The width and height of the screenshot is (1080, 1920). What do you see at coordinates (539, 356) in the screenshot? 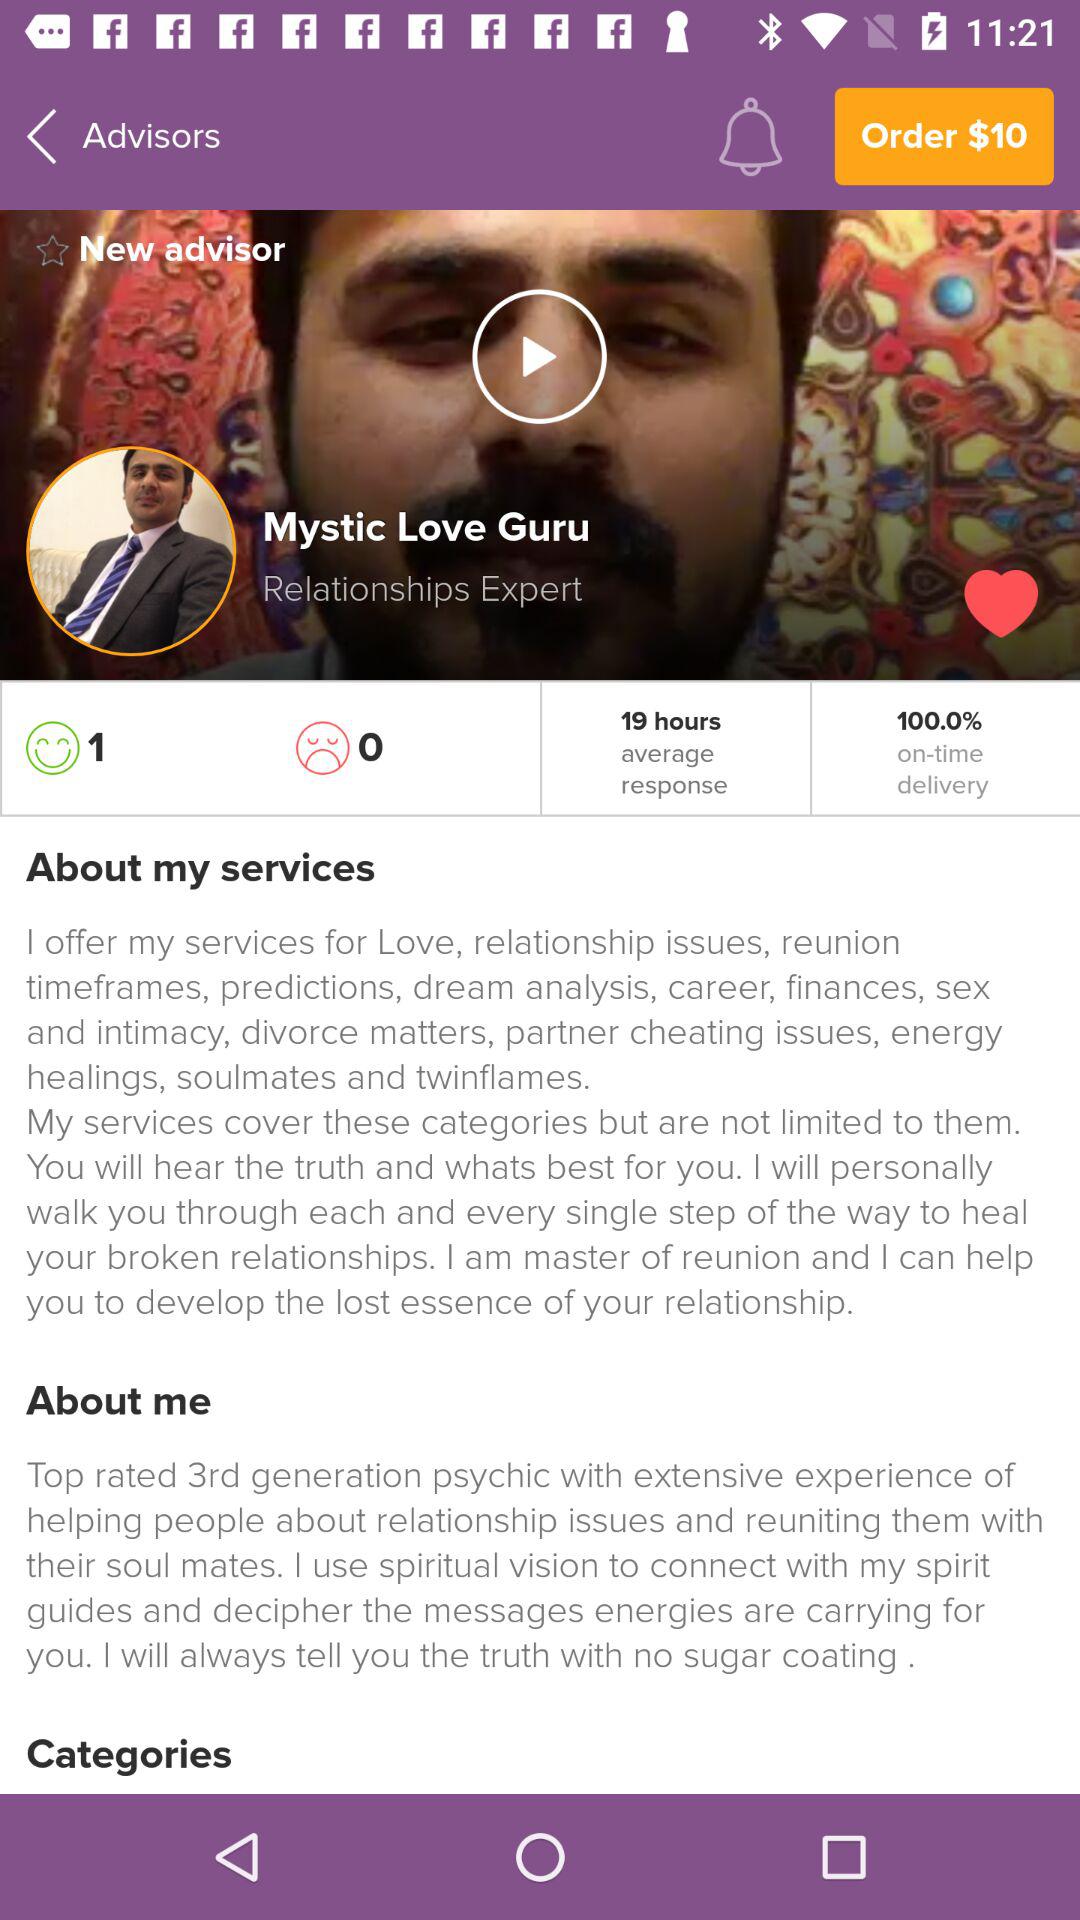
I see `click icon next to new advisor item` at bounding box center [539, 356].